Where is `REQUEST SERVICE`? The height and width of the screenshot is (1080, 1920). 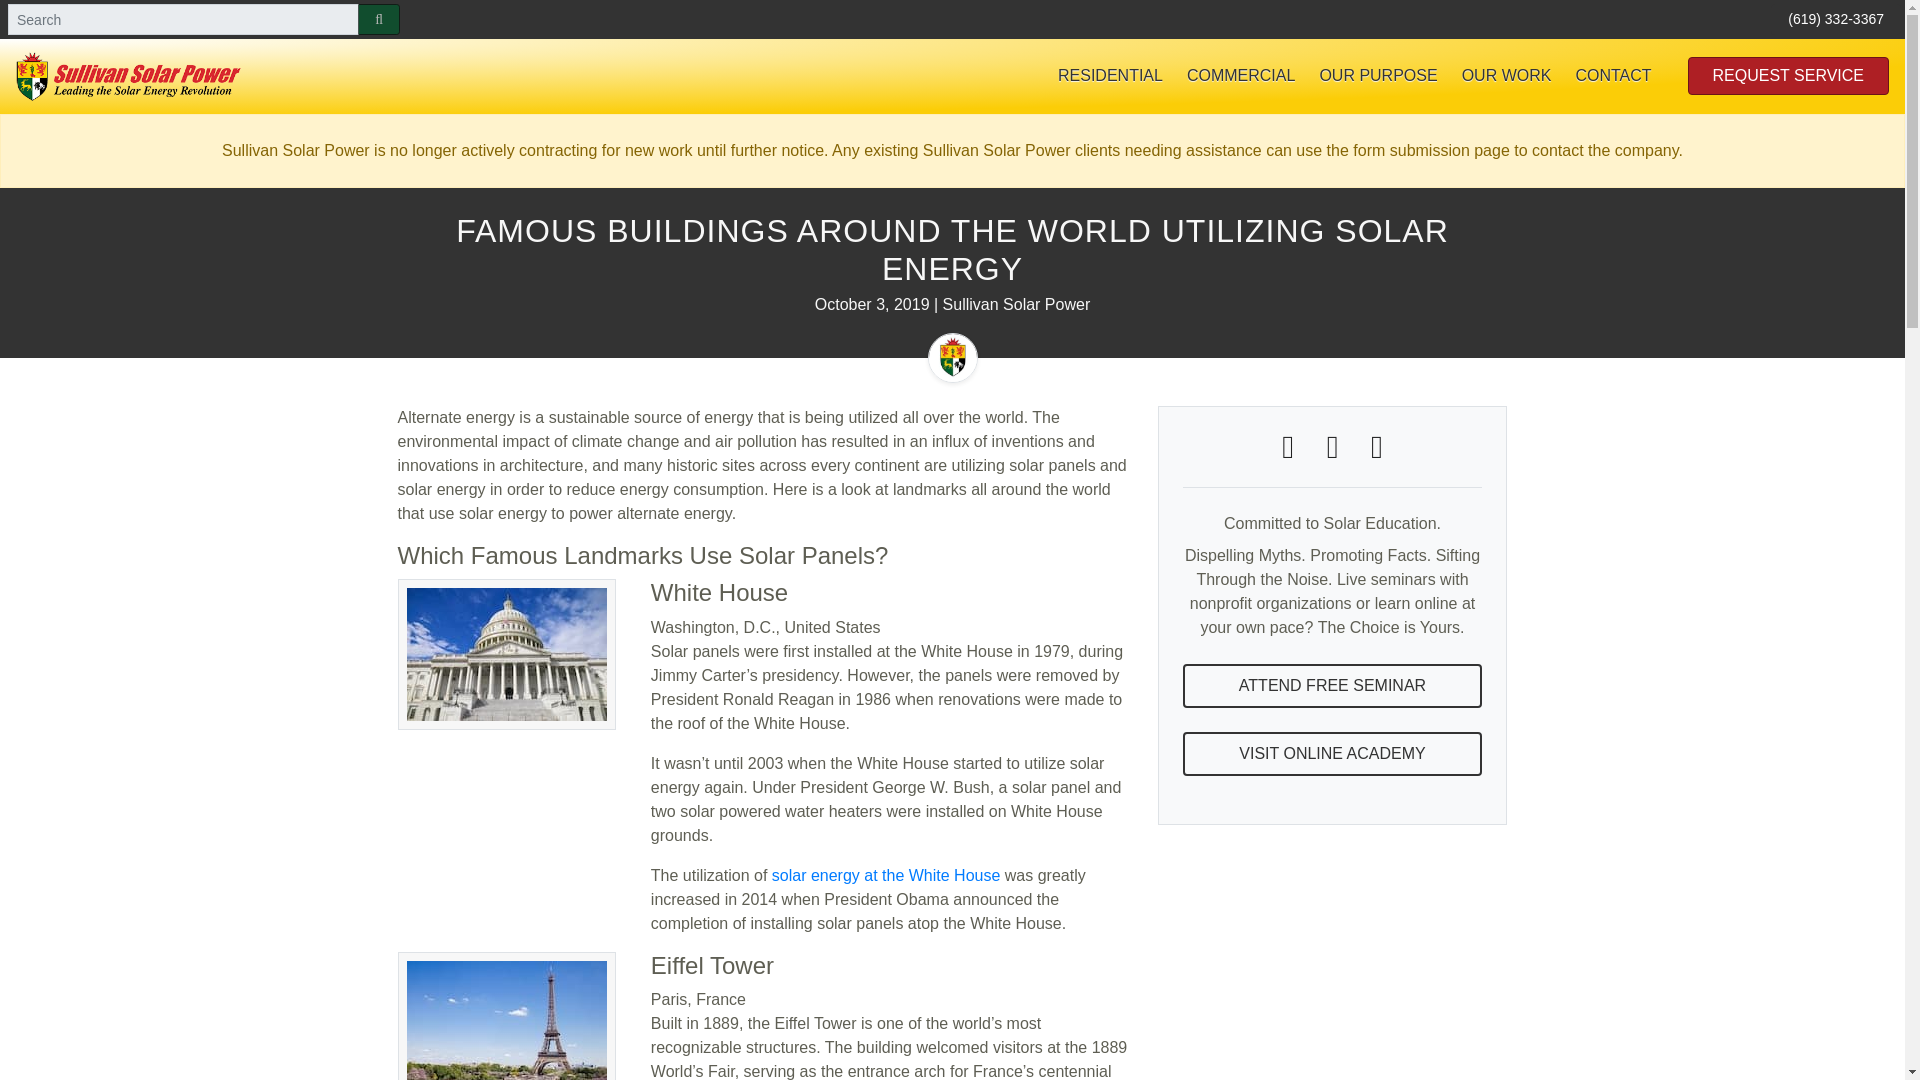 REQUEST SERVICE is located at coordinates (1788, 76).